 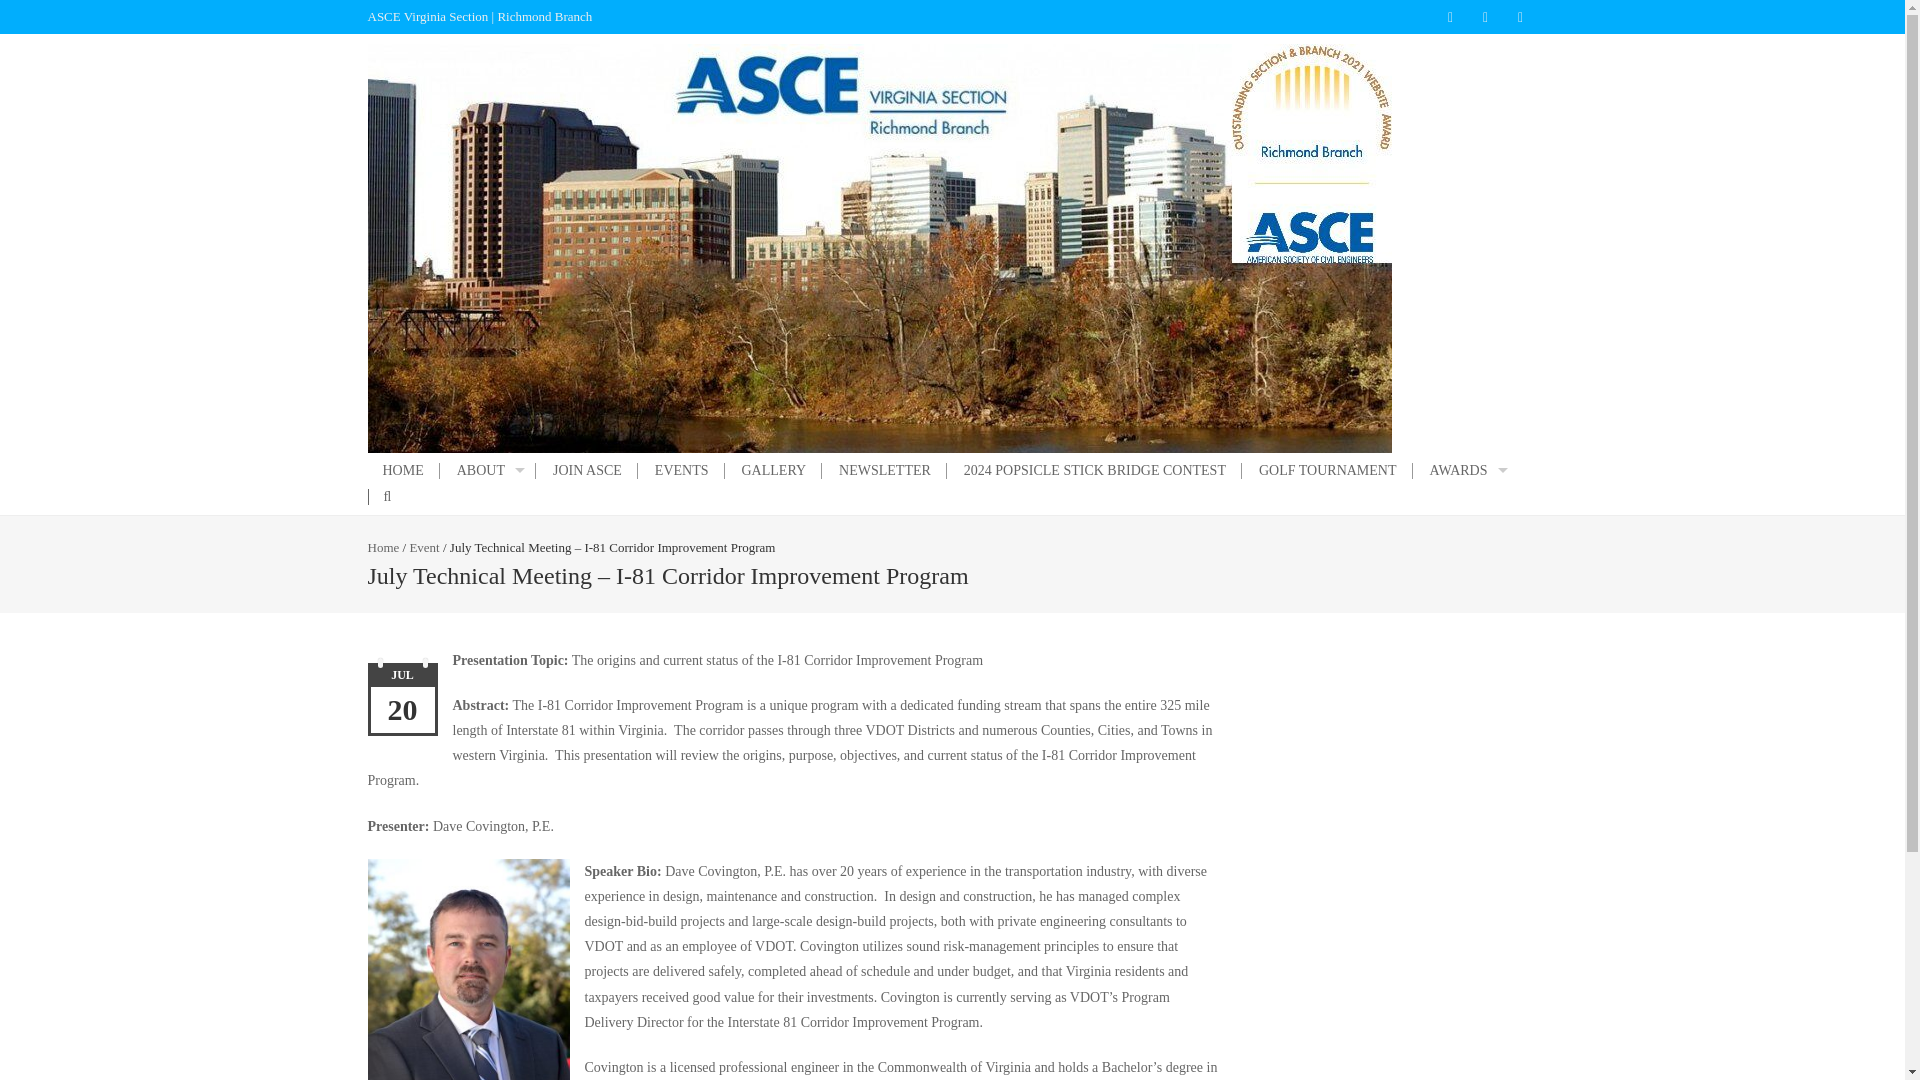 I want to click on HOME, so click(x=404, y=471).